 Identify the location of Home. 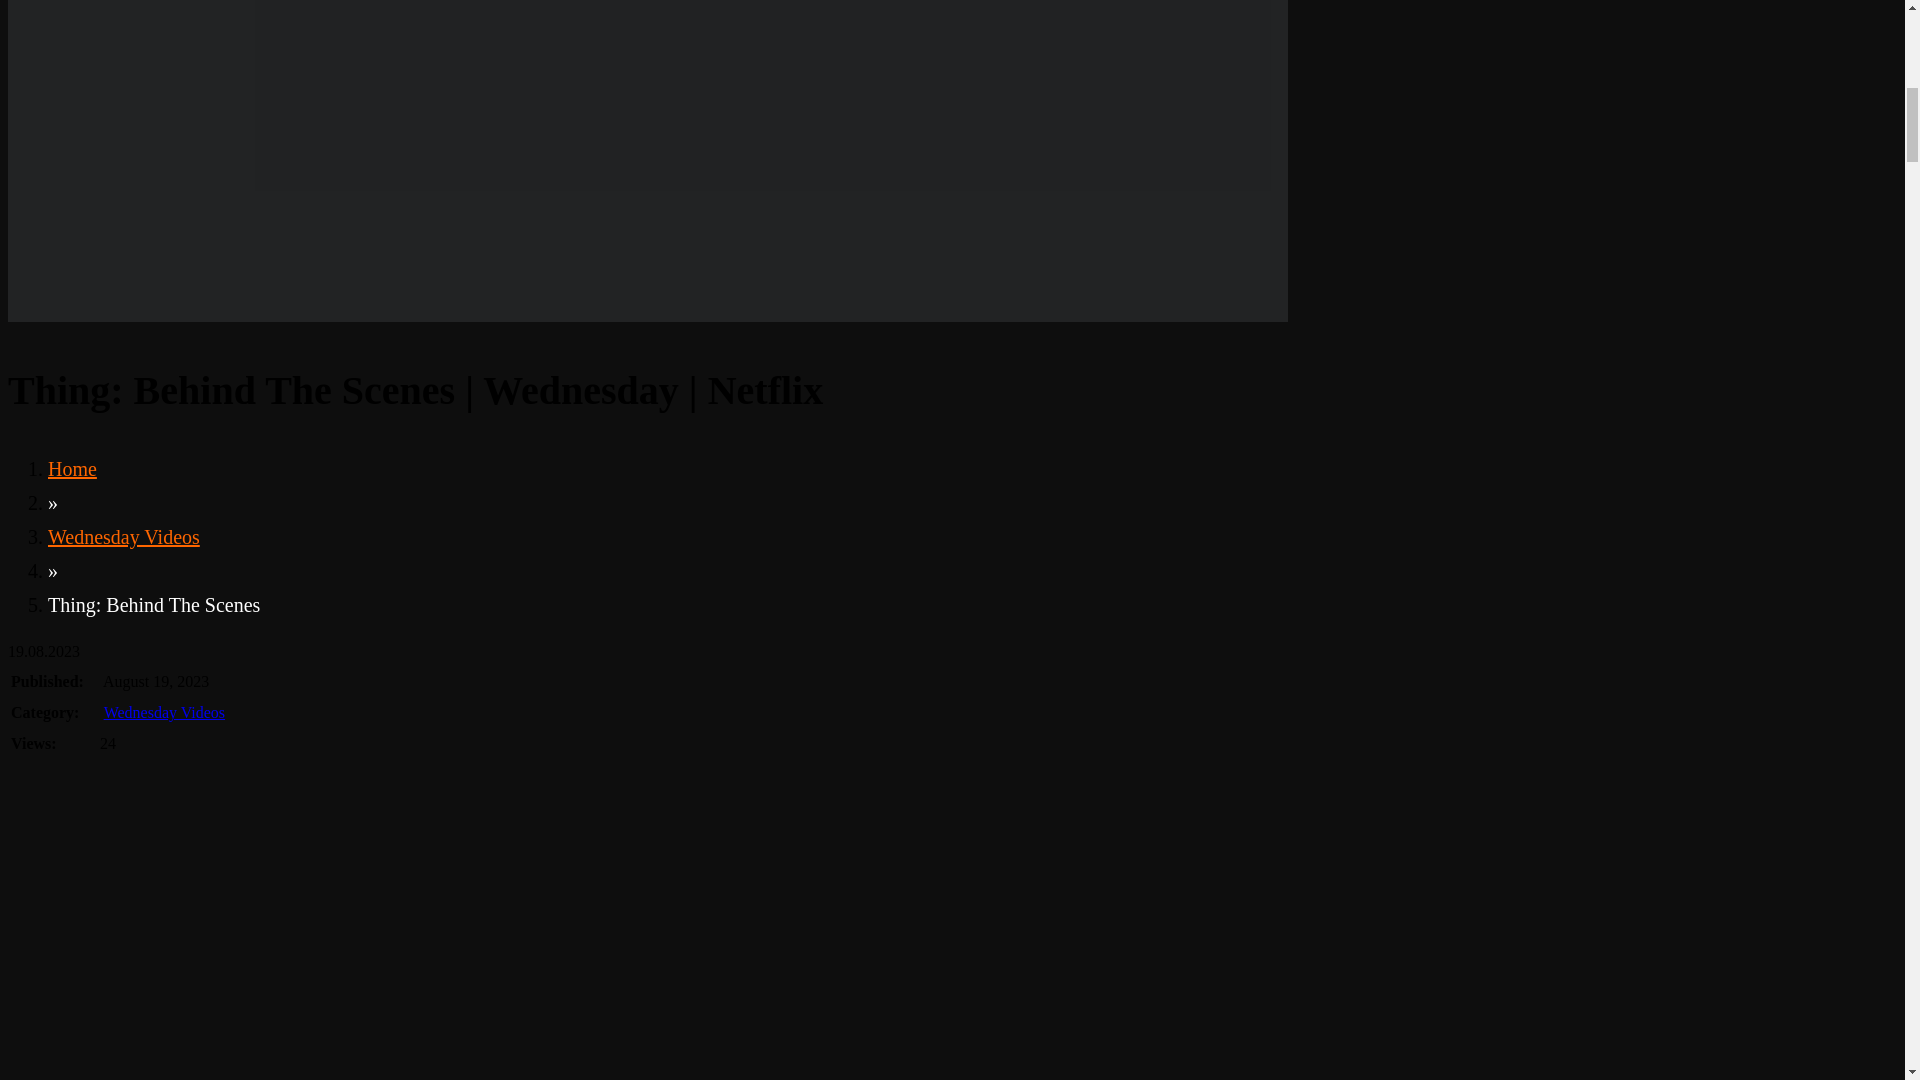
(72, 468).